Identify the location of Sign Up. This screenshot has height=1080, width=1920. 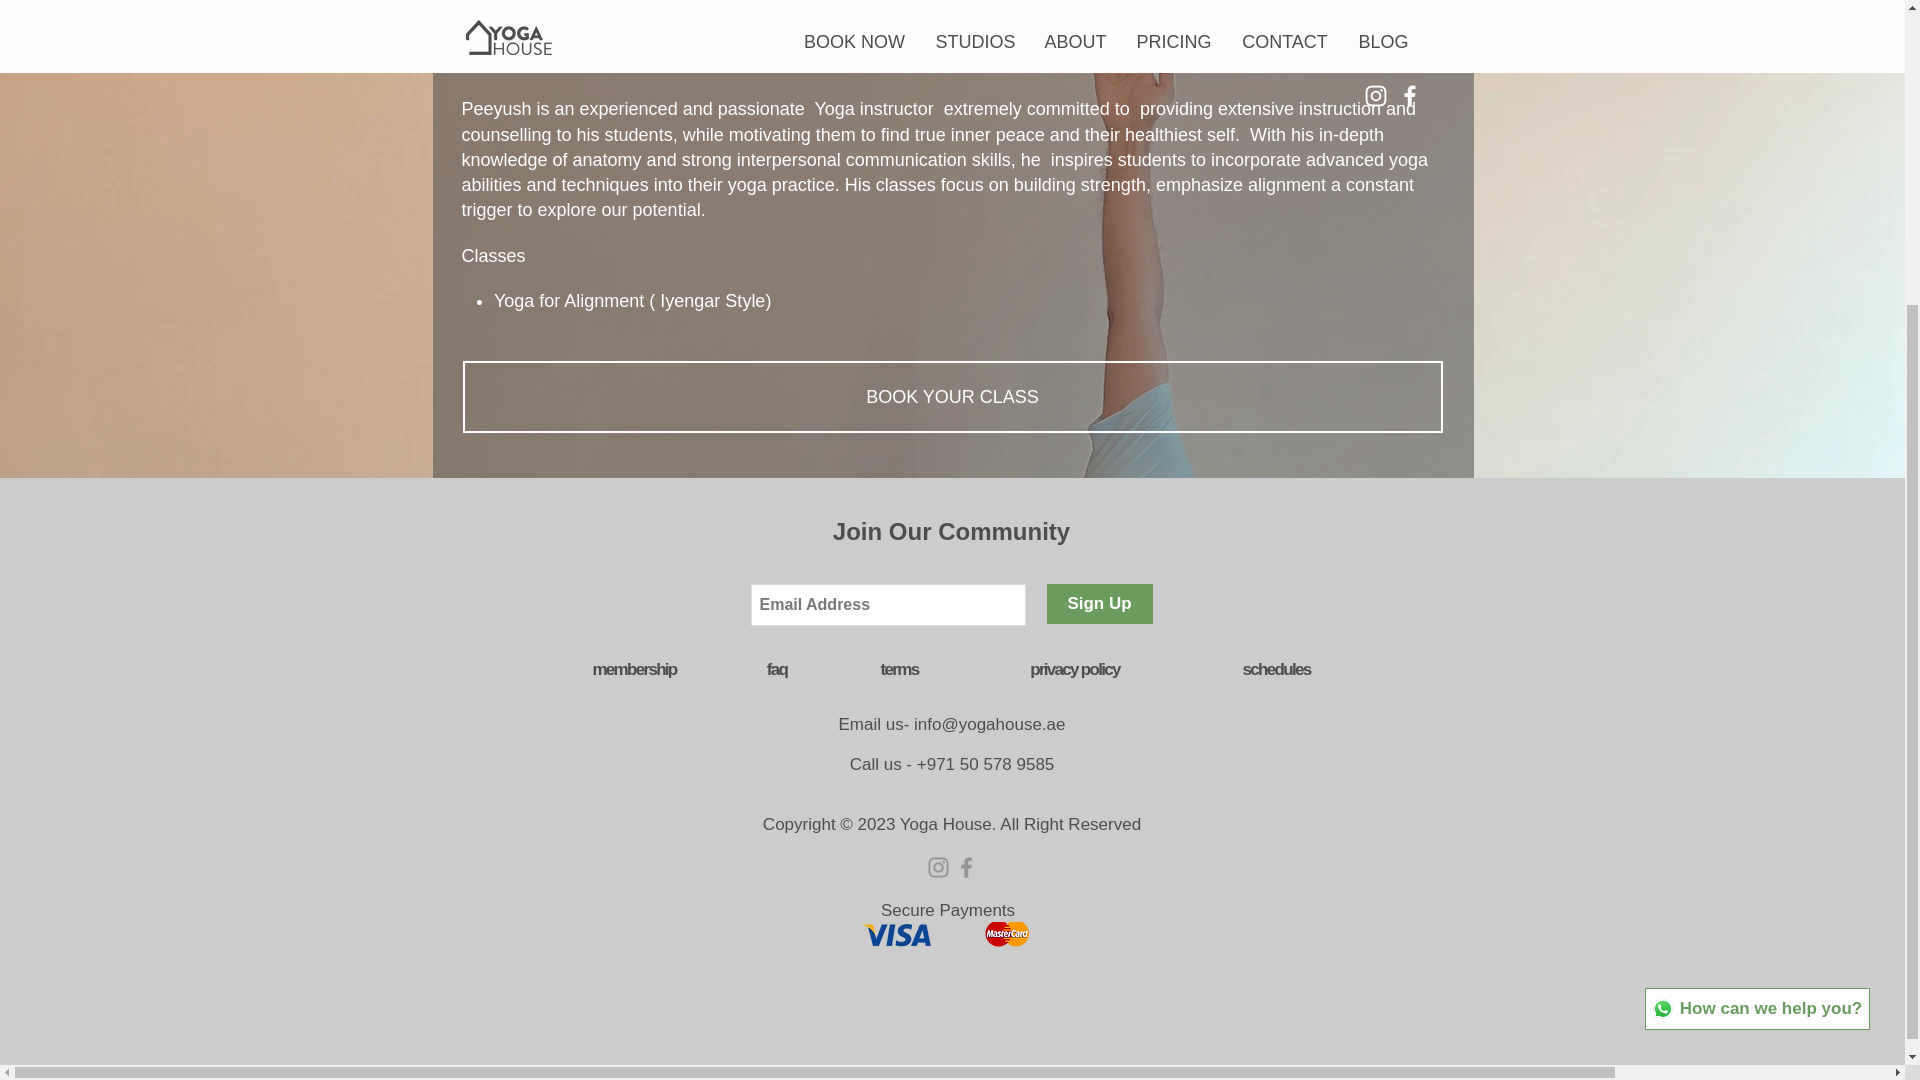
(1099, 604).